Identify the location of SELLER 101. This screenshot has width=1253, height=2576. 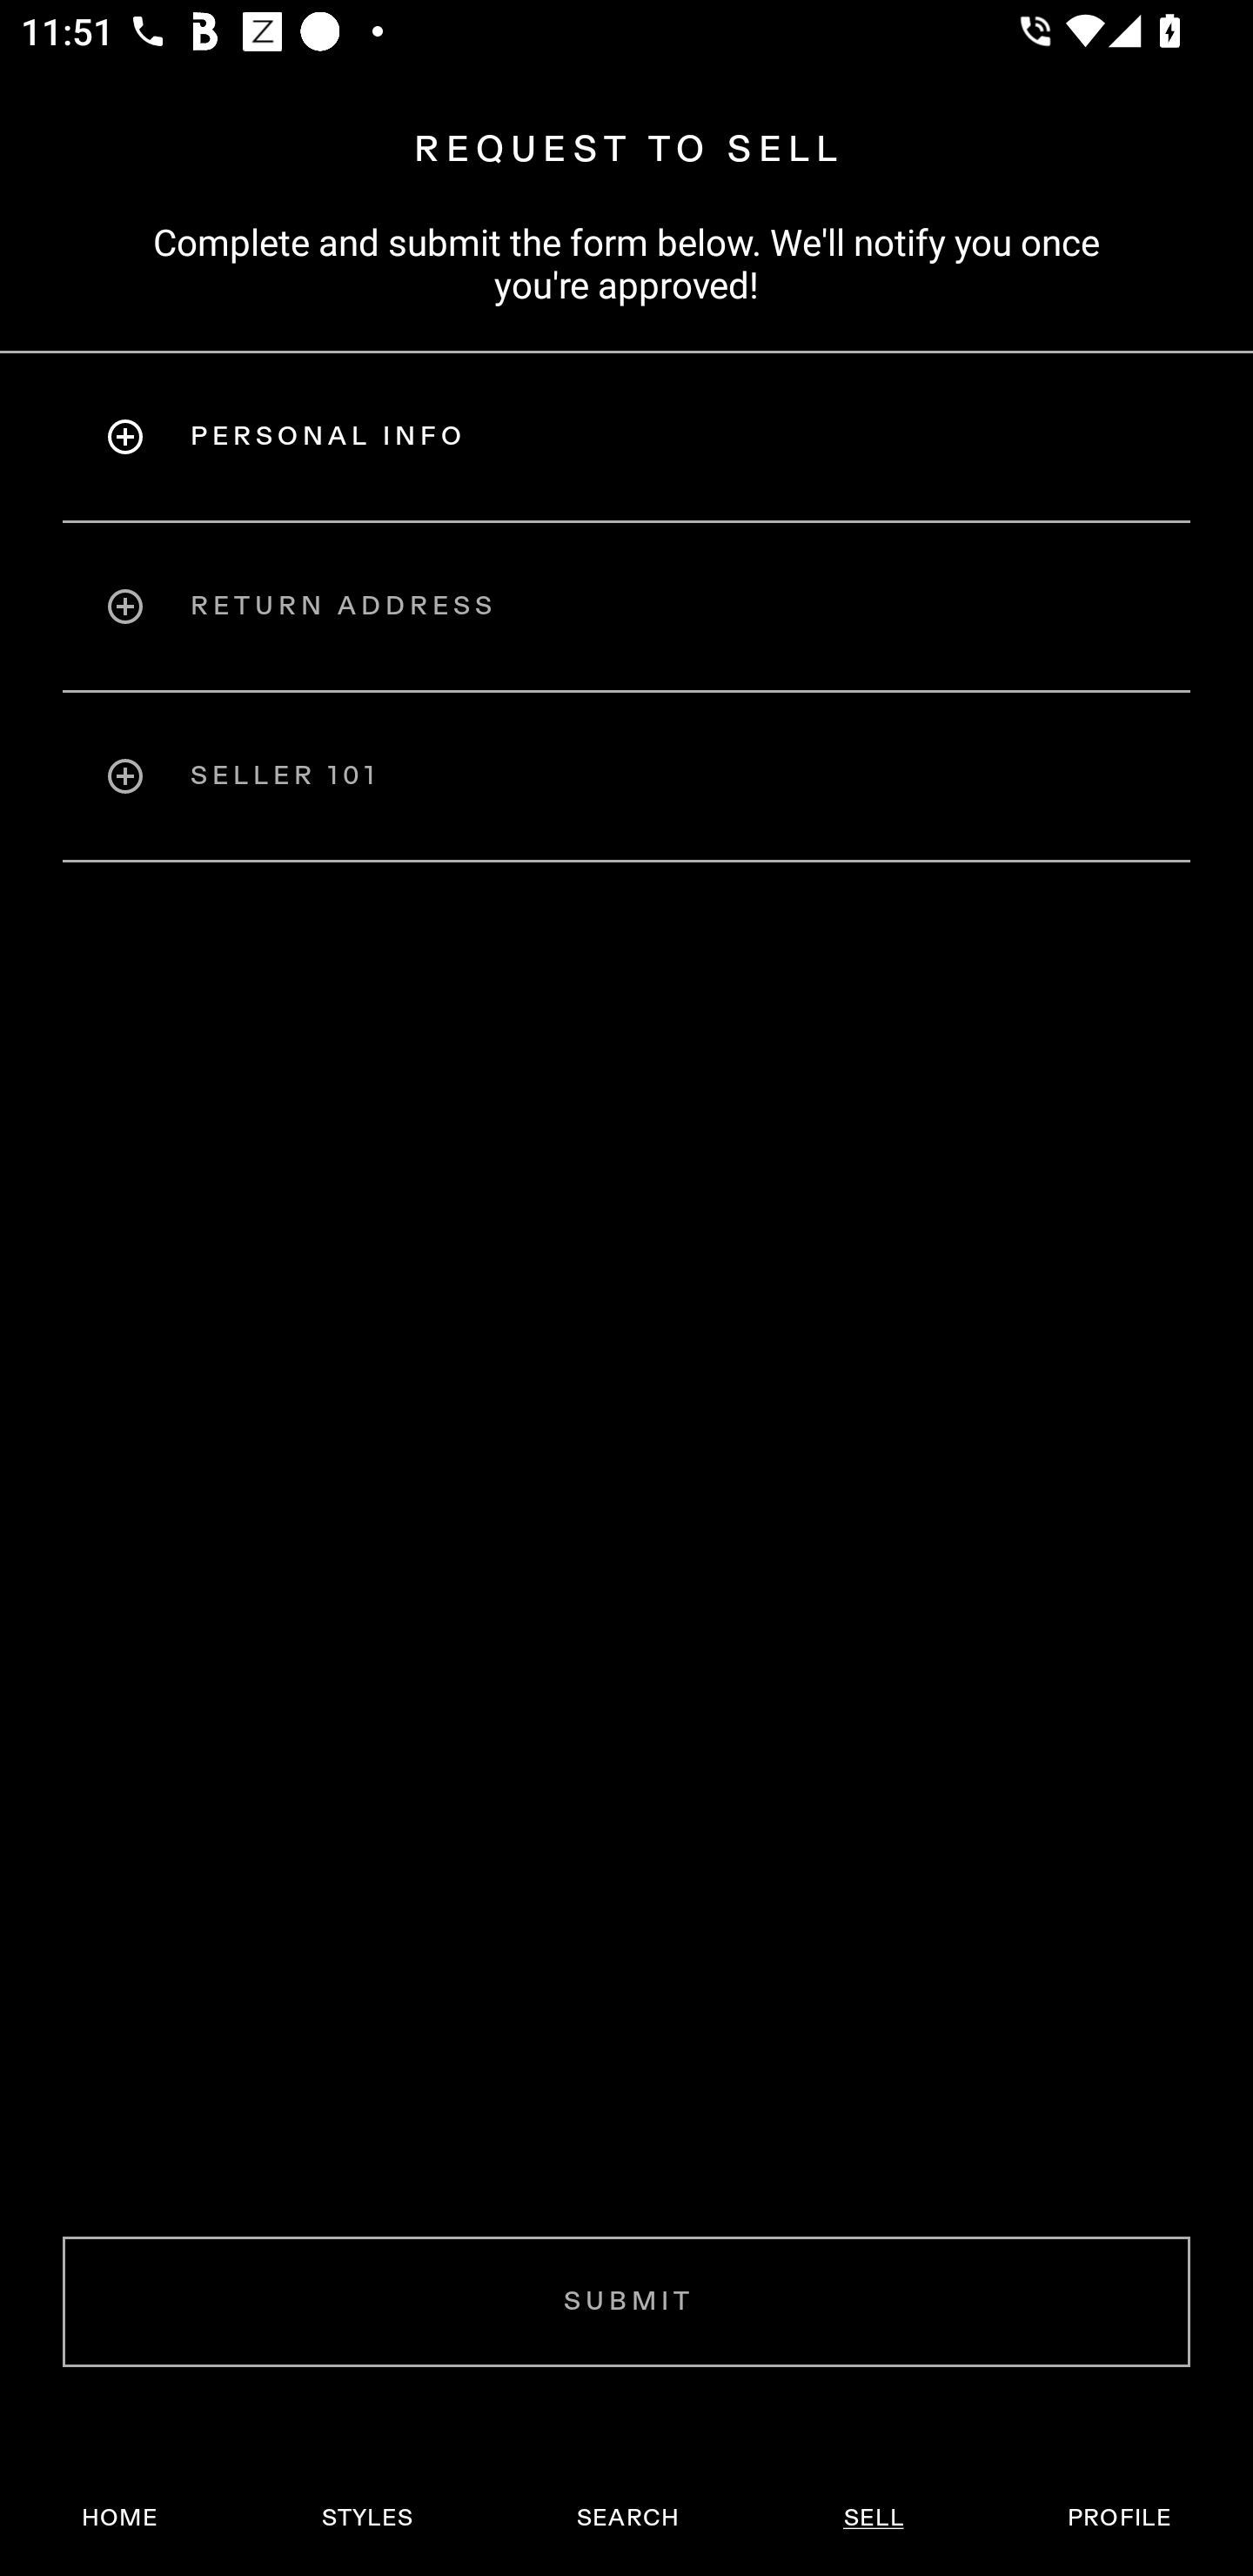
(626, 776).